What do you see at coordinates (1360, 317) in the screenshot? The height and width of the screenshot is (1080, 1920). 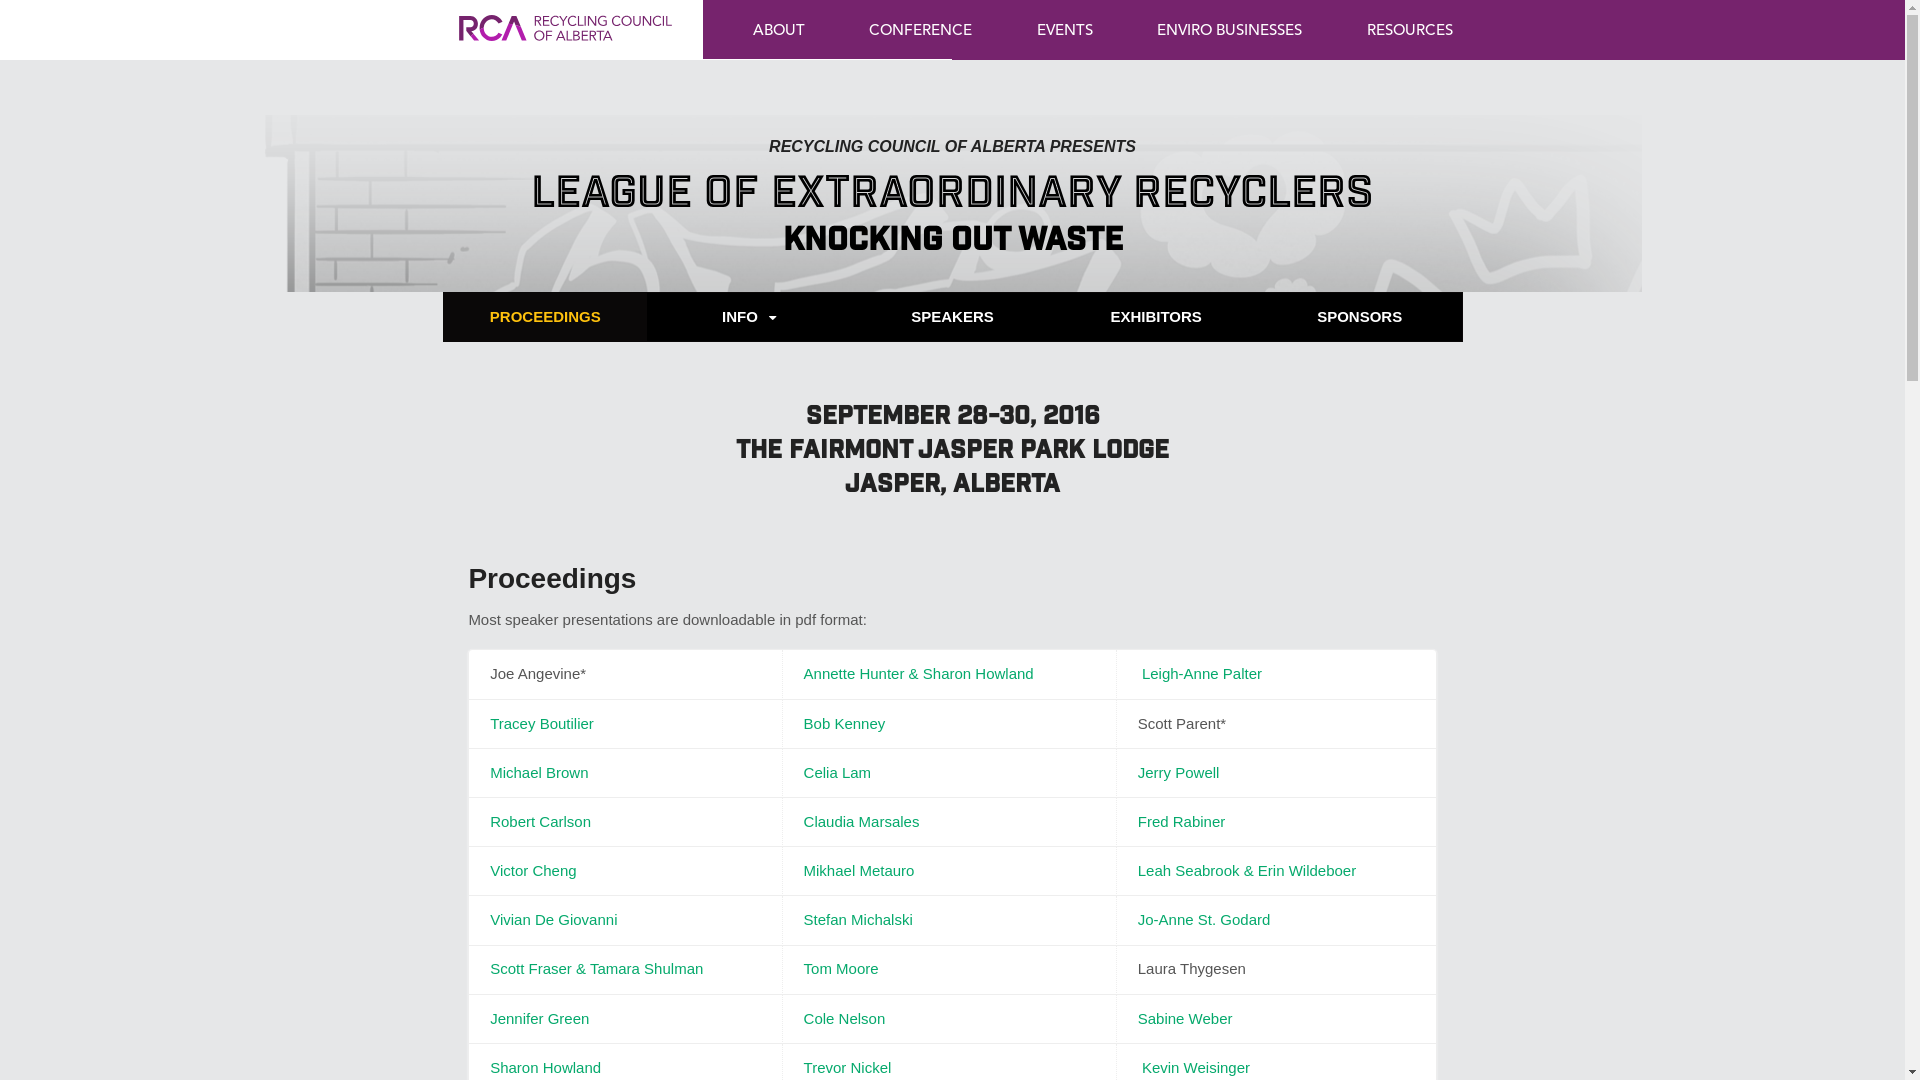 I see `SPONSORS` at bounding box center [1360, 317].